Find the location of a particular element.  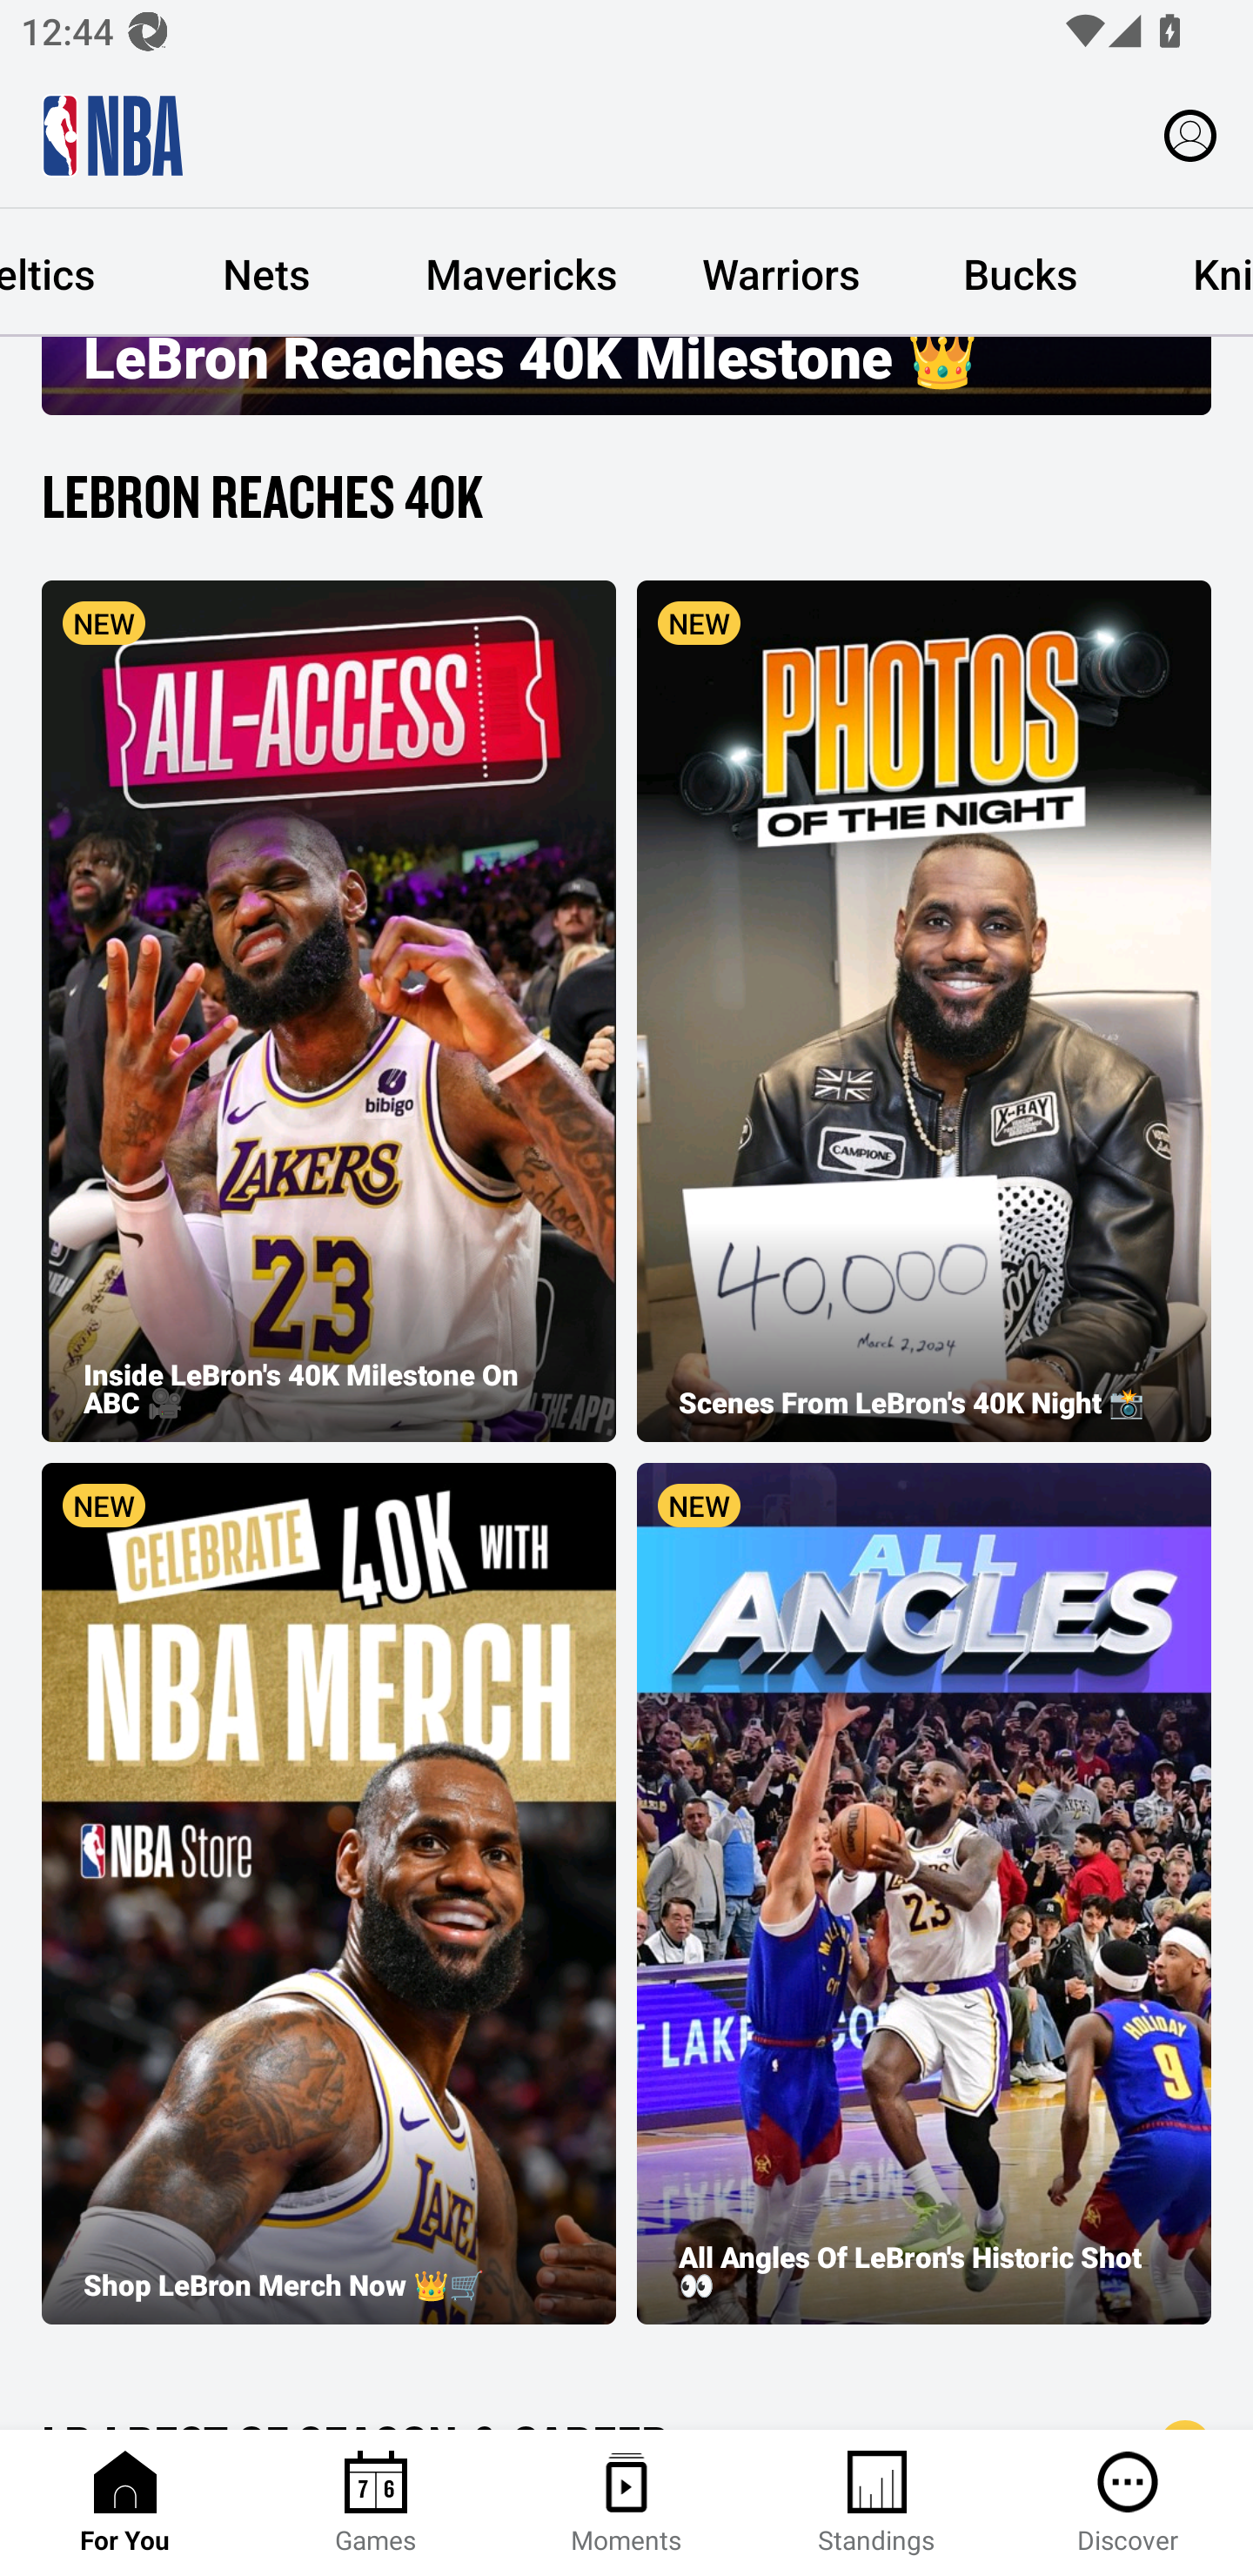

NEW Inside LeBron's 40K Milestone On ABC 🎥 is located at coordinates (329, 1011).